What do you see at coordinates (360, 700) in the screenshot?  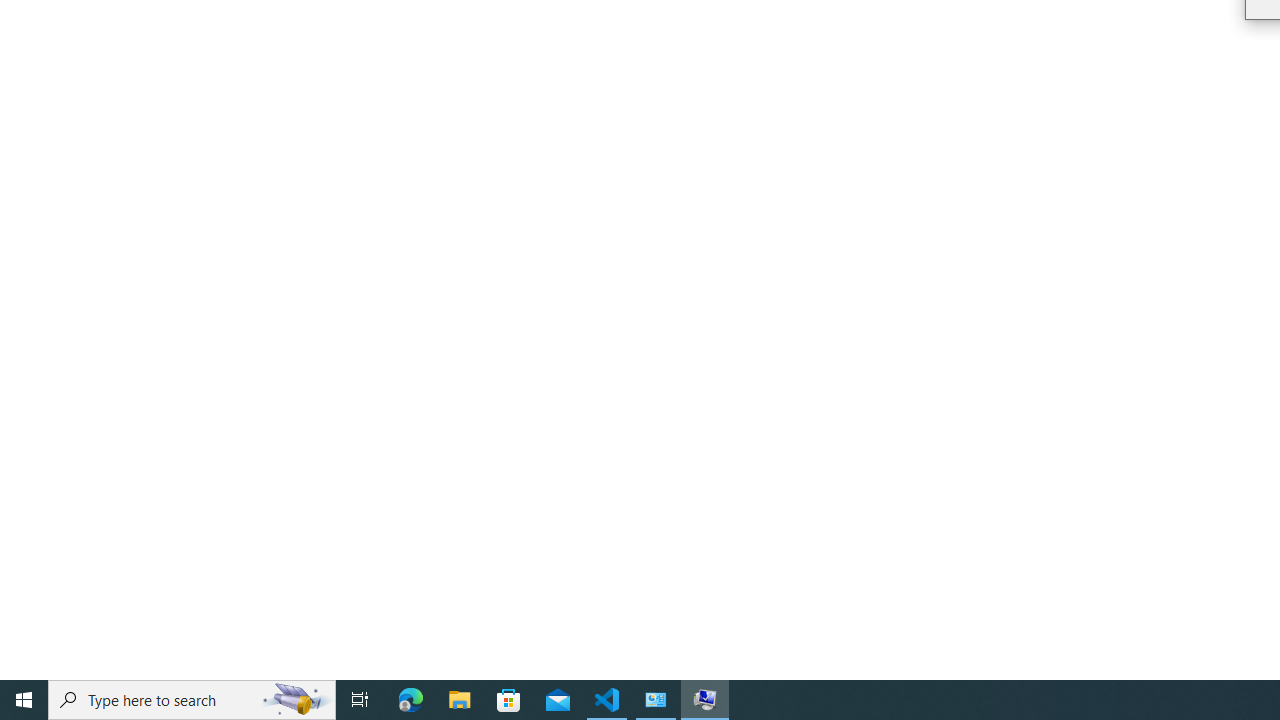 I see `Task View` at bounding box center [360, 700].